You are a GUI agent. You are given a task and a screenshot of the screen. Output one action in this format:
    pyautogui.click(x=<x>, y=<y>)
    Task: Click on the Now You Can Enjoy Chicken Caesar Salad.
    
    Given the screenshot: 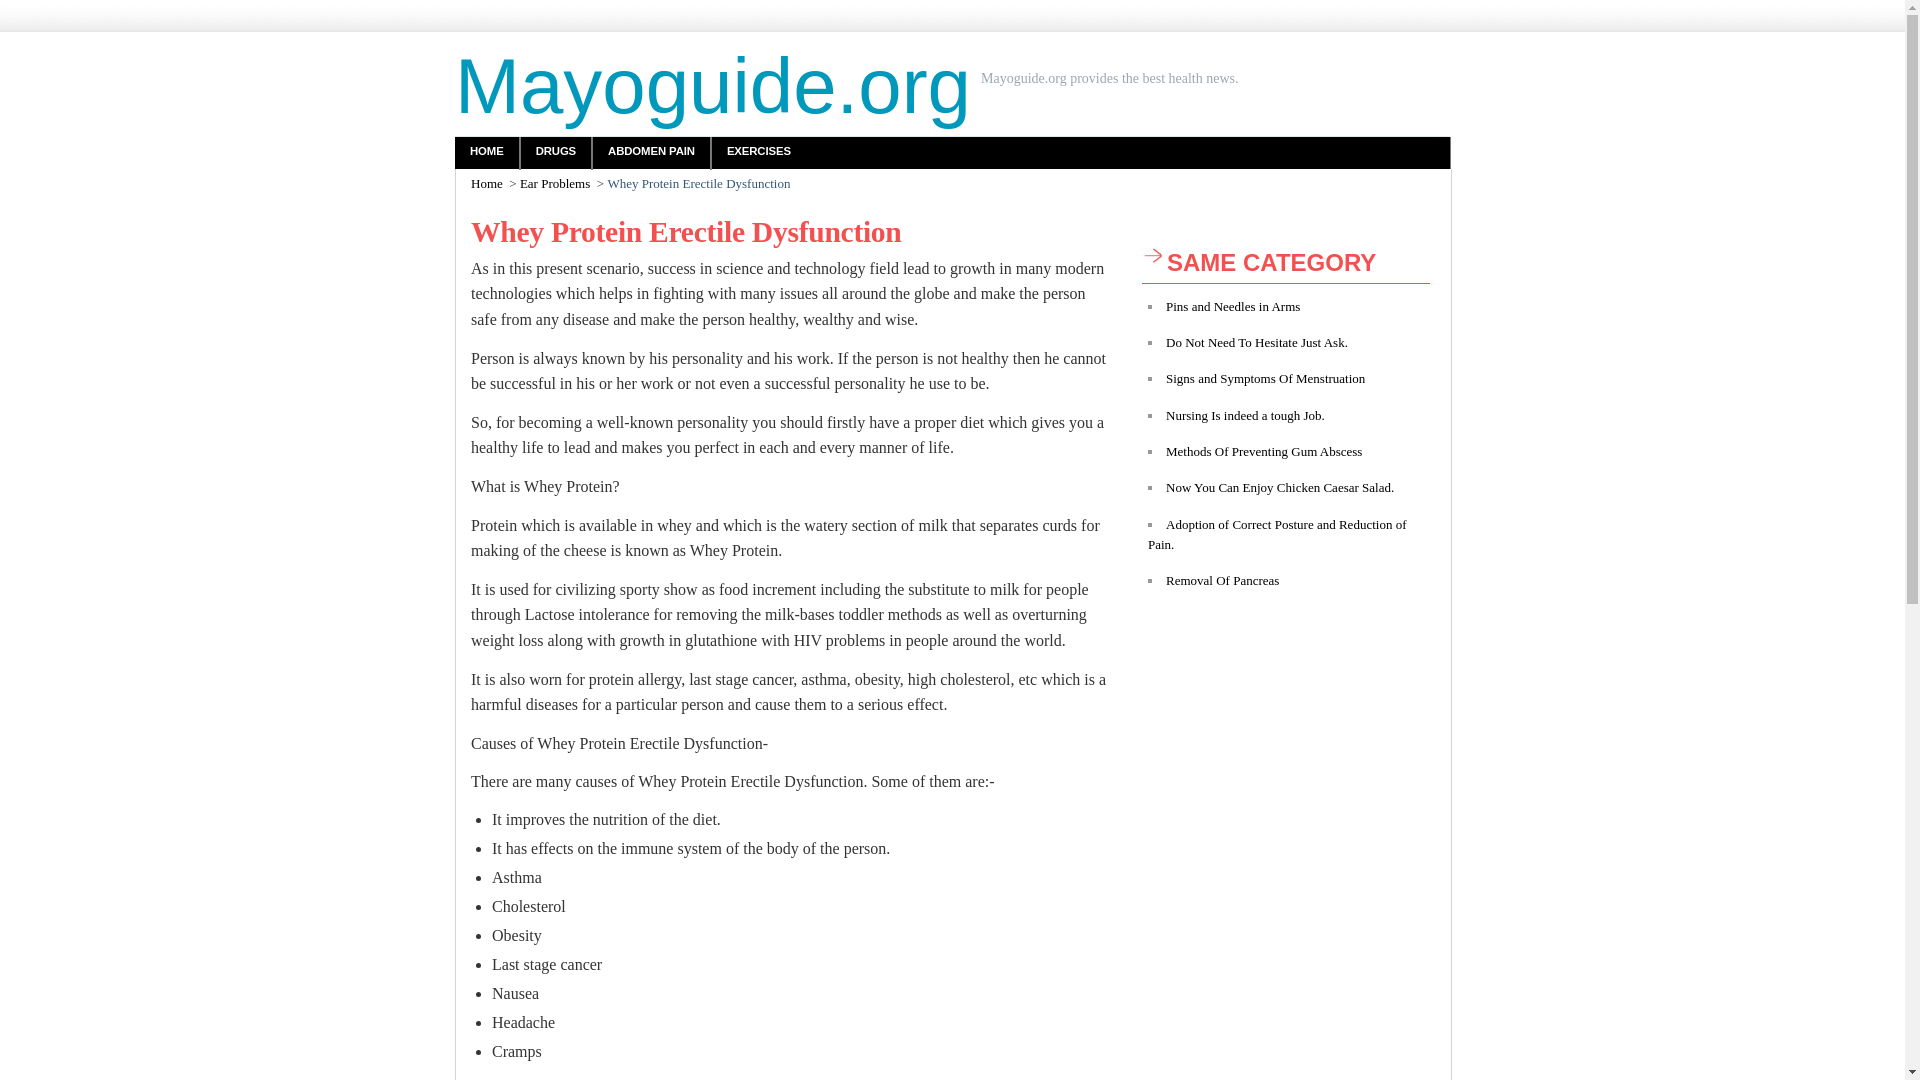 What is the action you would take?
    pyautogui.click(x=1279, y=486)
    